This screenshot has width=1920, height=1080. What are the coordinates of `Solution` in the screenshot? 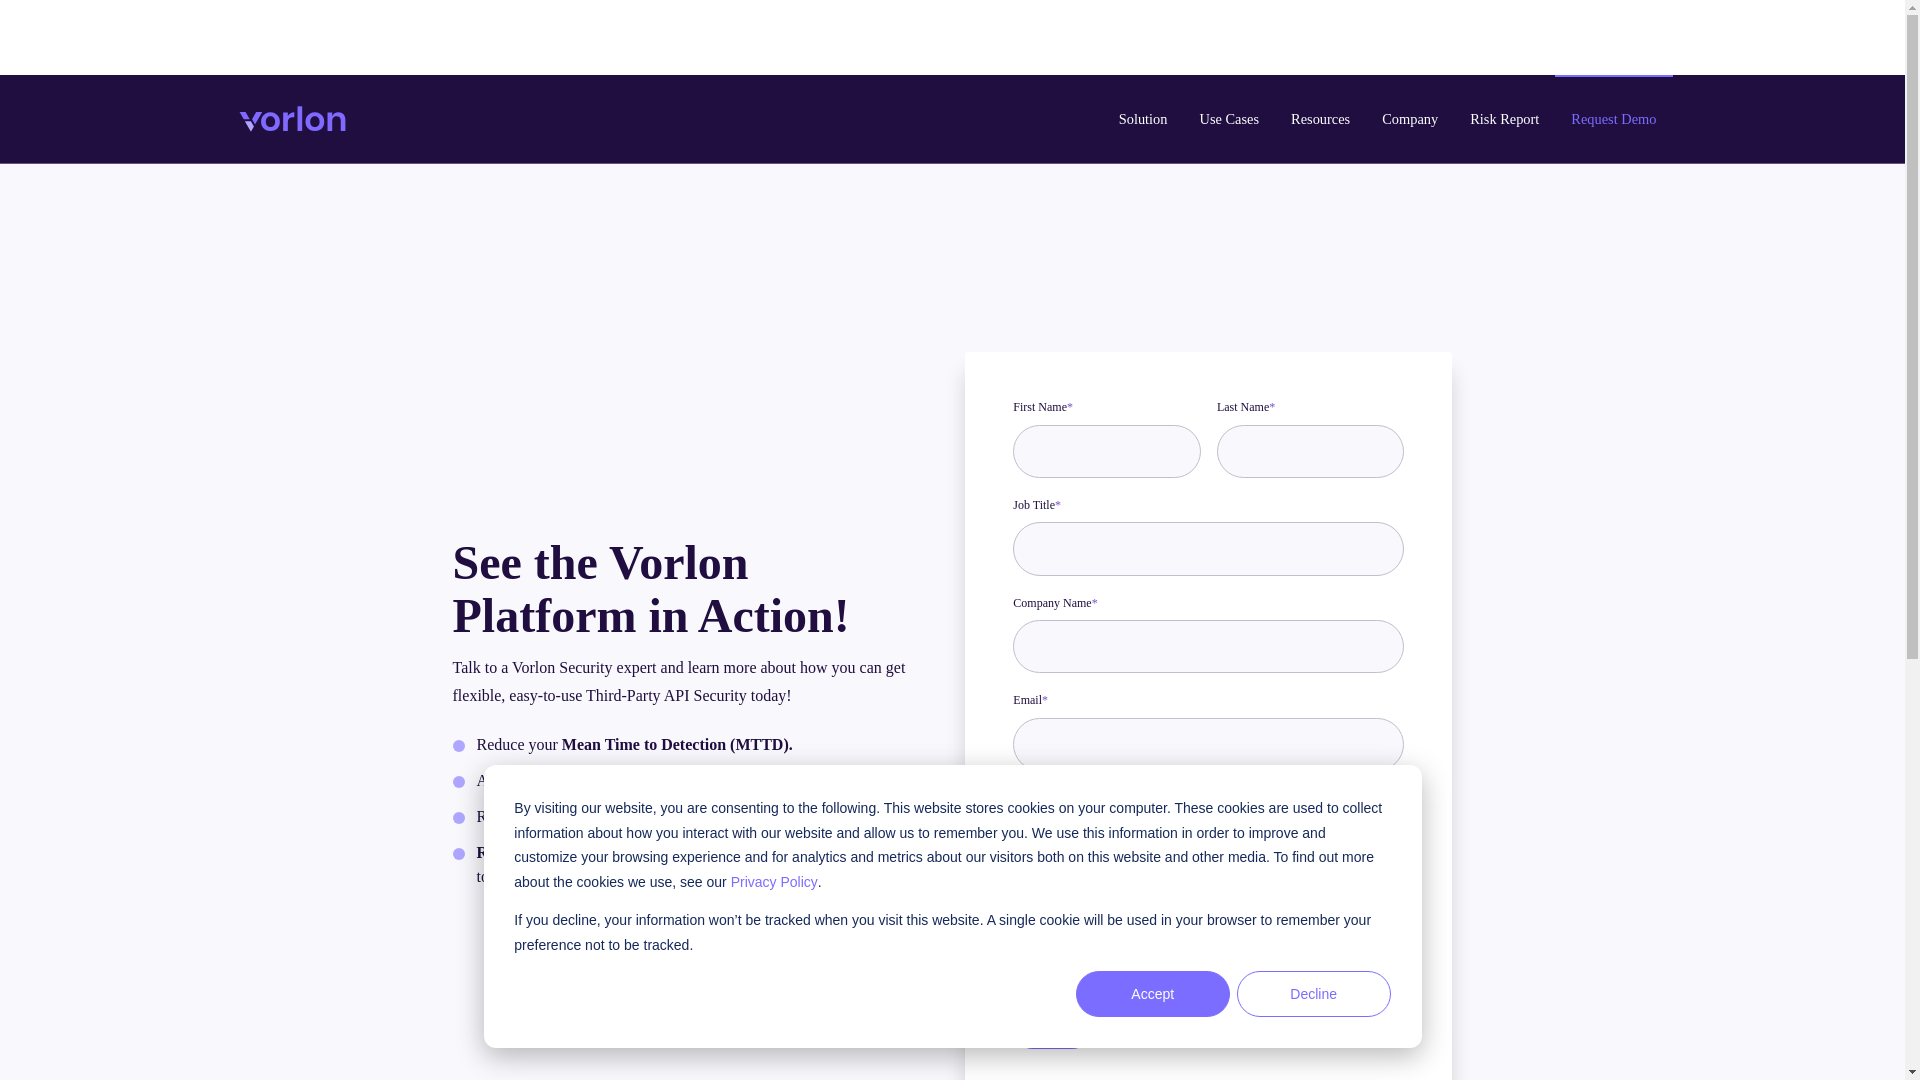 It's located at (1143, 118).